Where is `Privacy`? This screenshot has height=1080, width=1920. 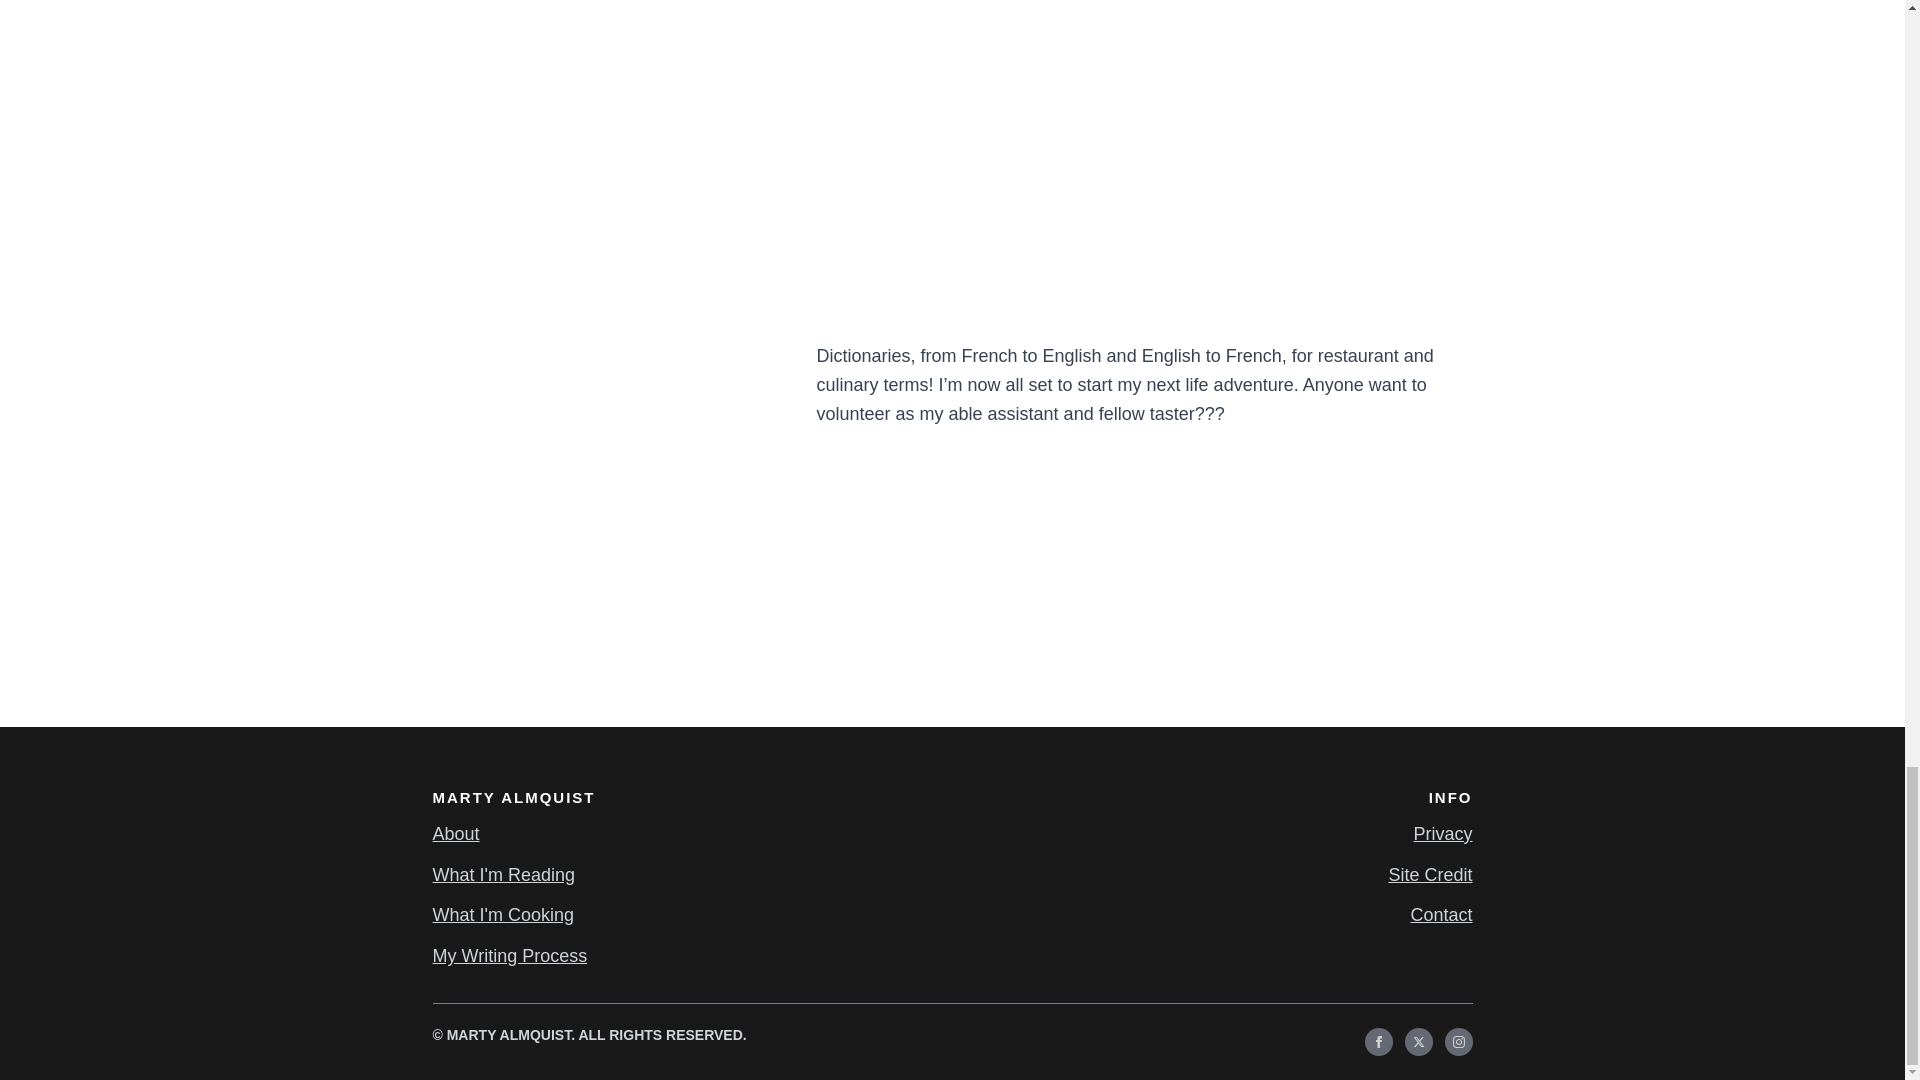 Privacy is located at coordinates (1442, 834).